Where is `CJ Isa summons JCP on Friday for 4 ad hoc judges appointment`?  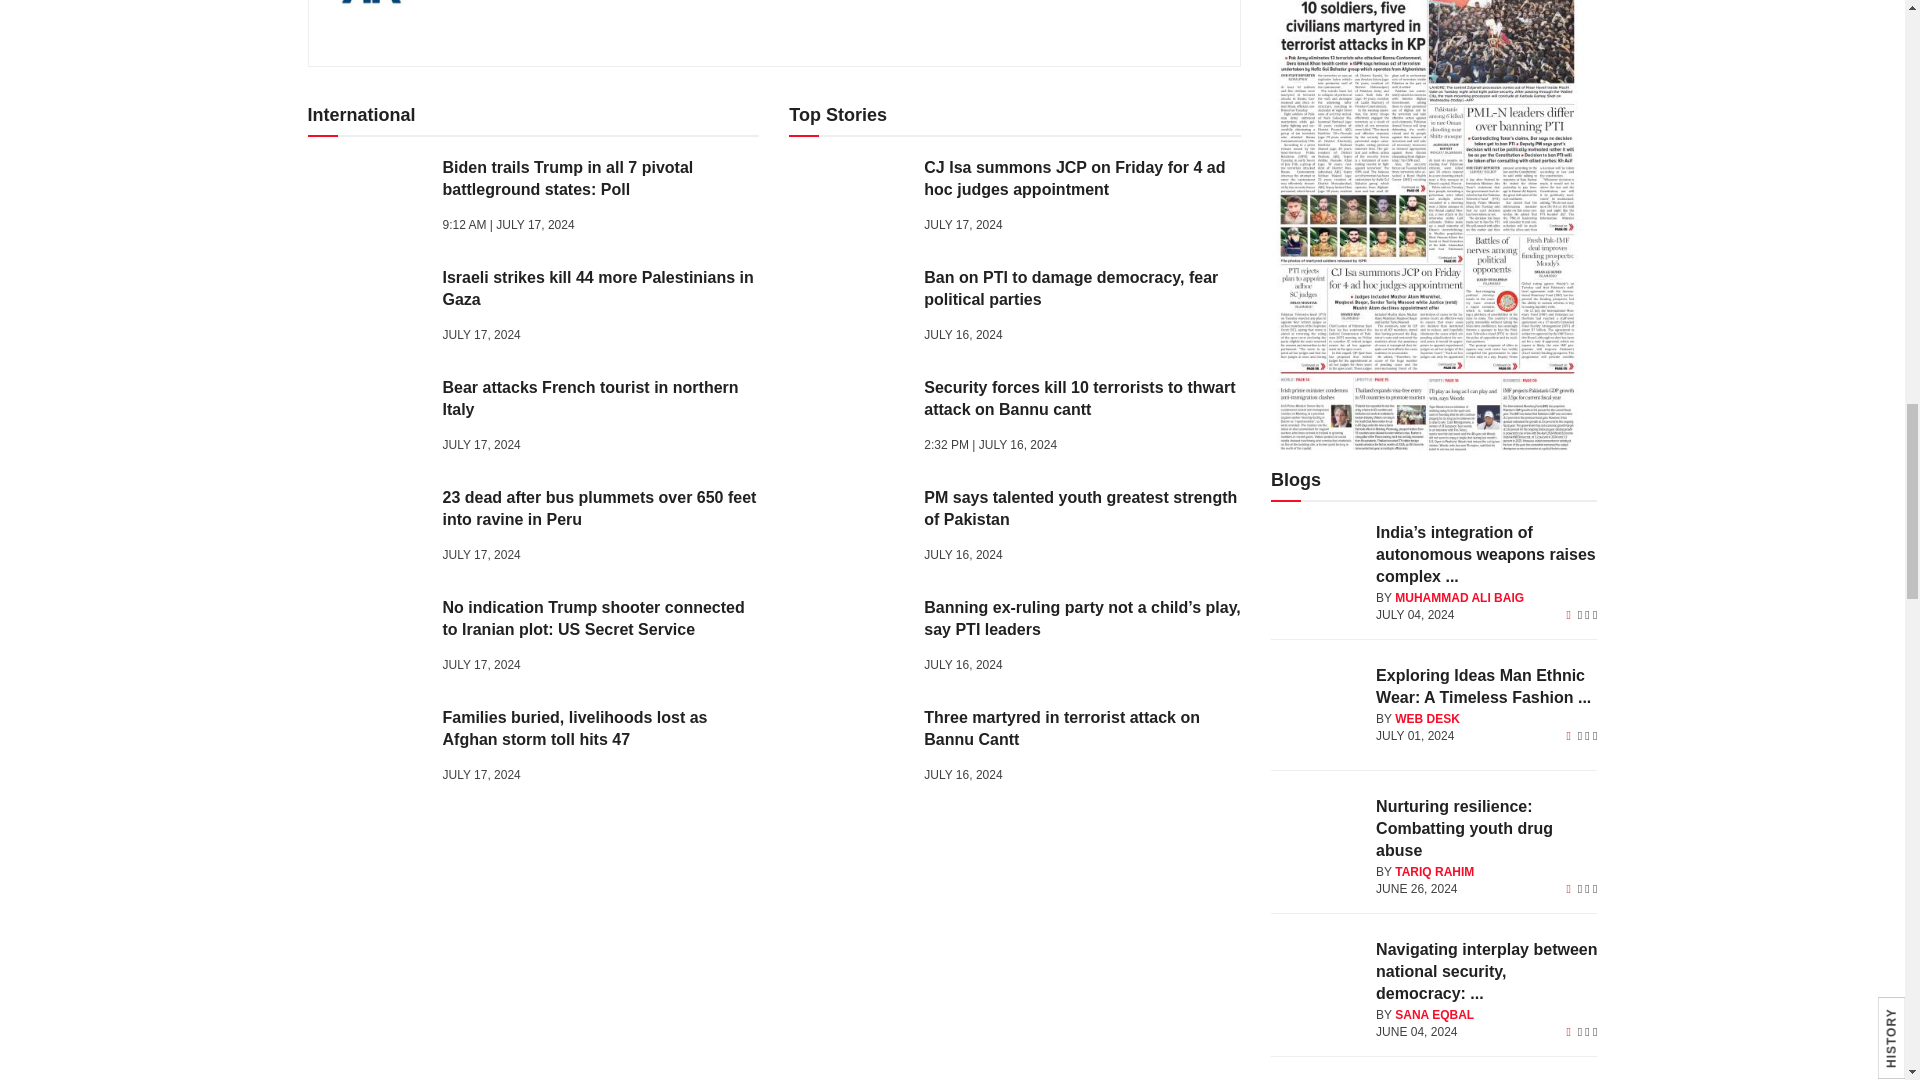
CJ Isa summons JCP on Friday for 4 ad hoc judges appointment is located at coordinates (848, 198).